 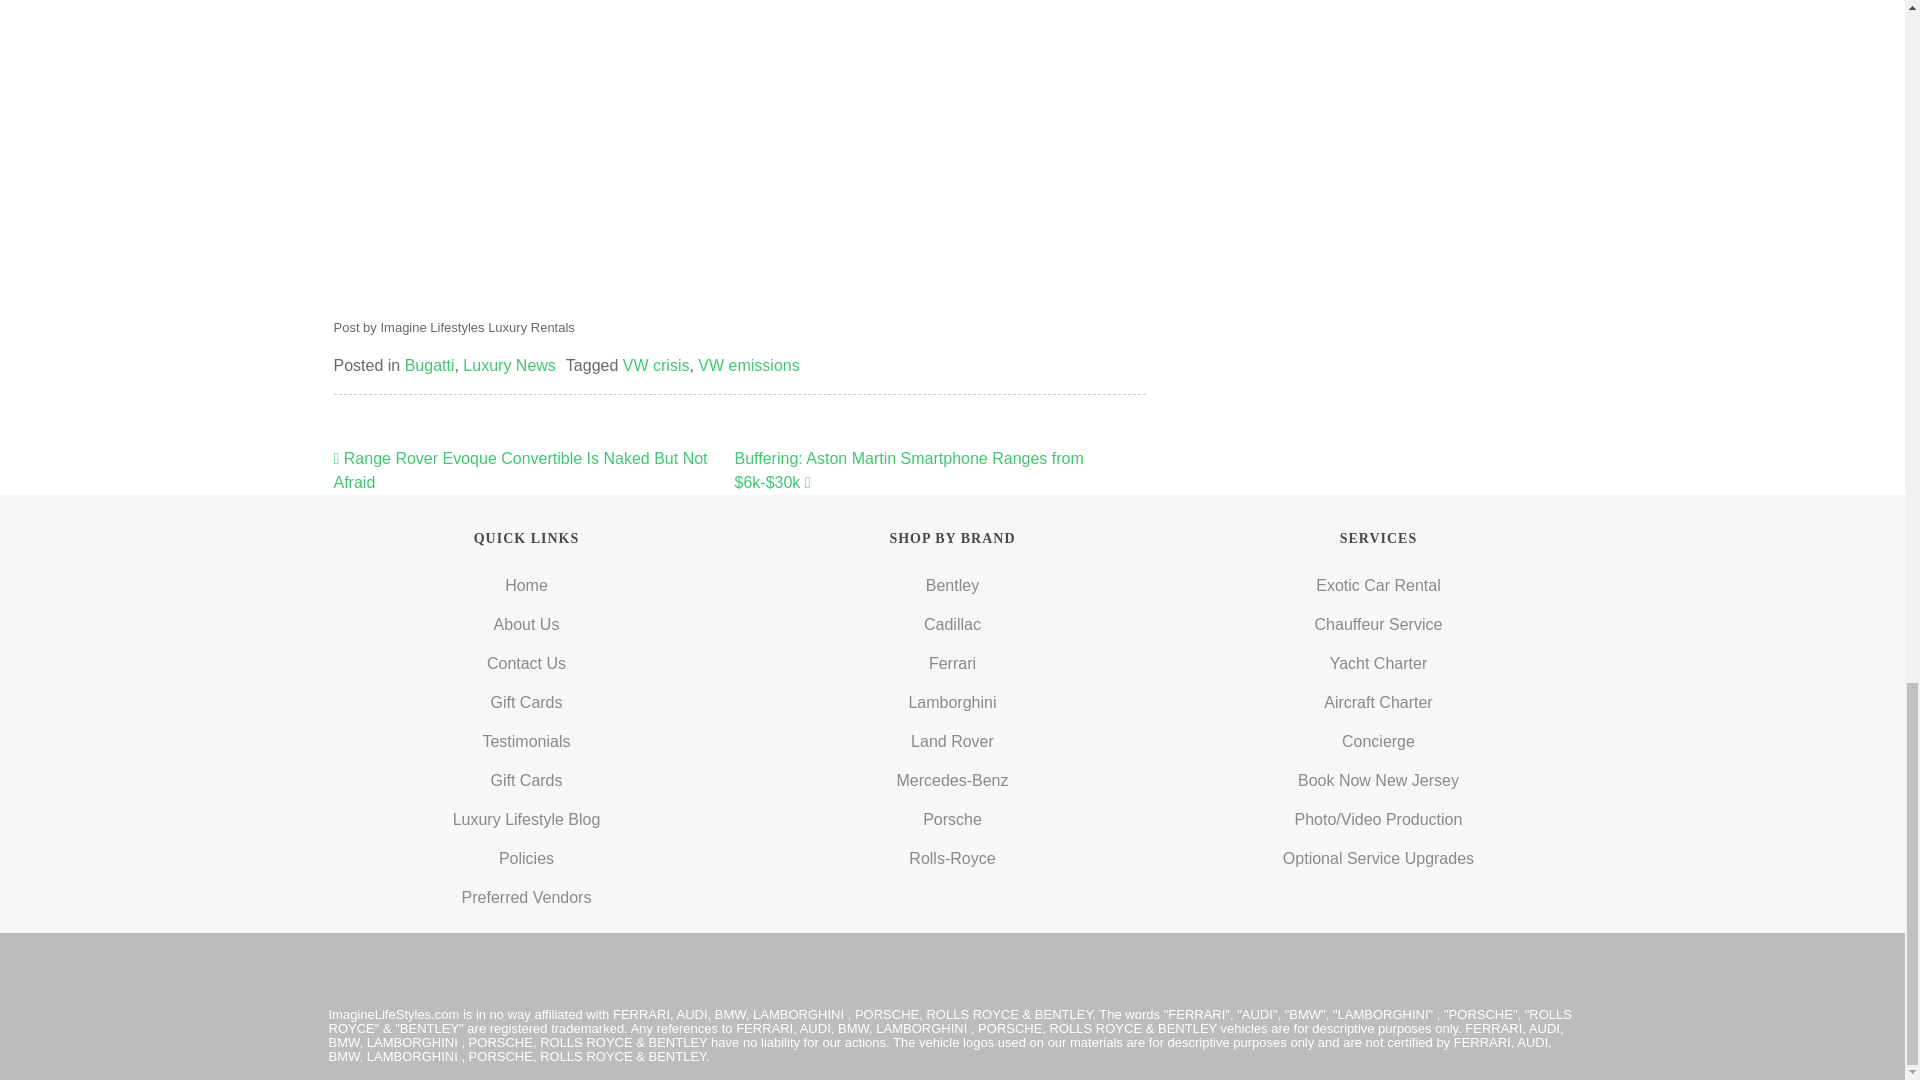 I want to click on VW crisis, so click(x=656, y=365).